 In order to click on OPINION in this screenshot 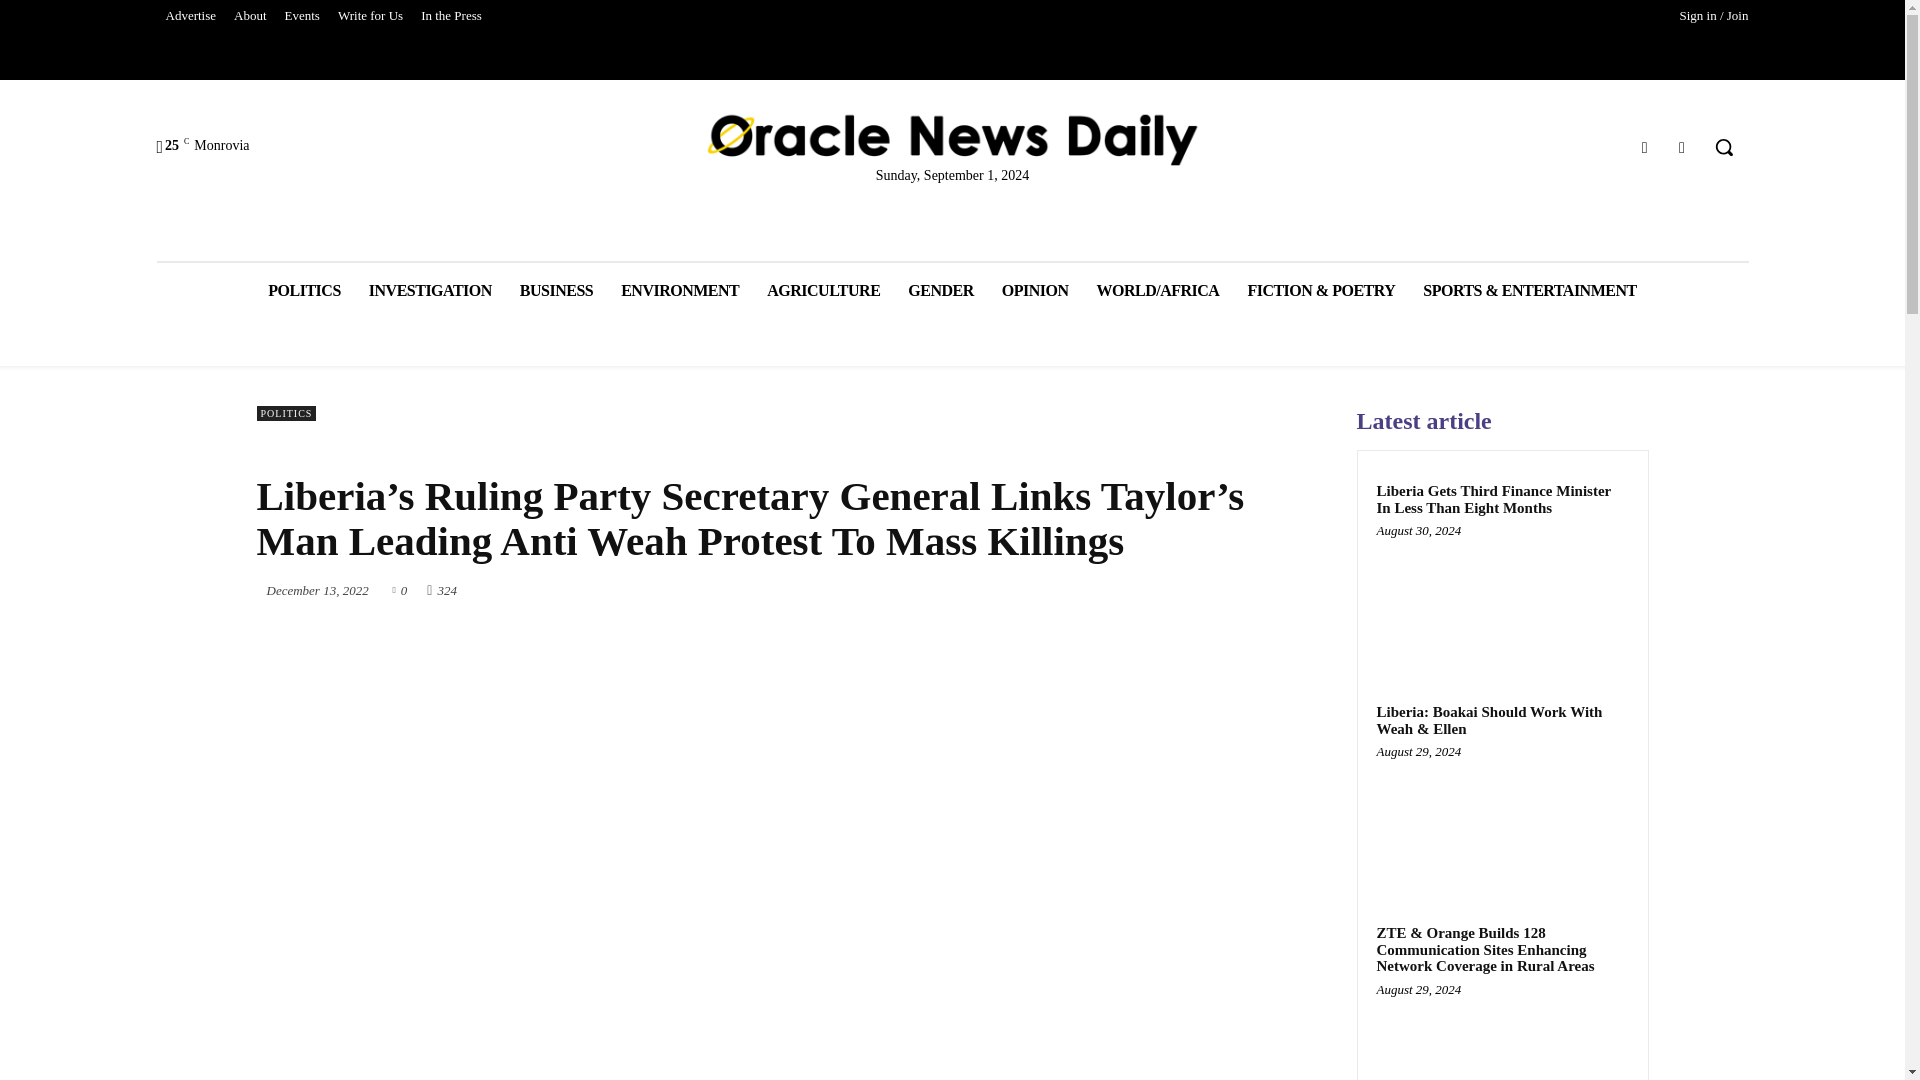, I will do `click(1035, 290)`.